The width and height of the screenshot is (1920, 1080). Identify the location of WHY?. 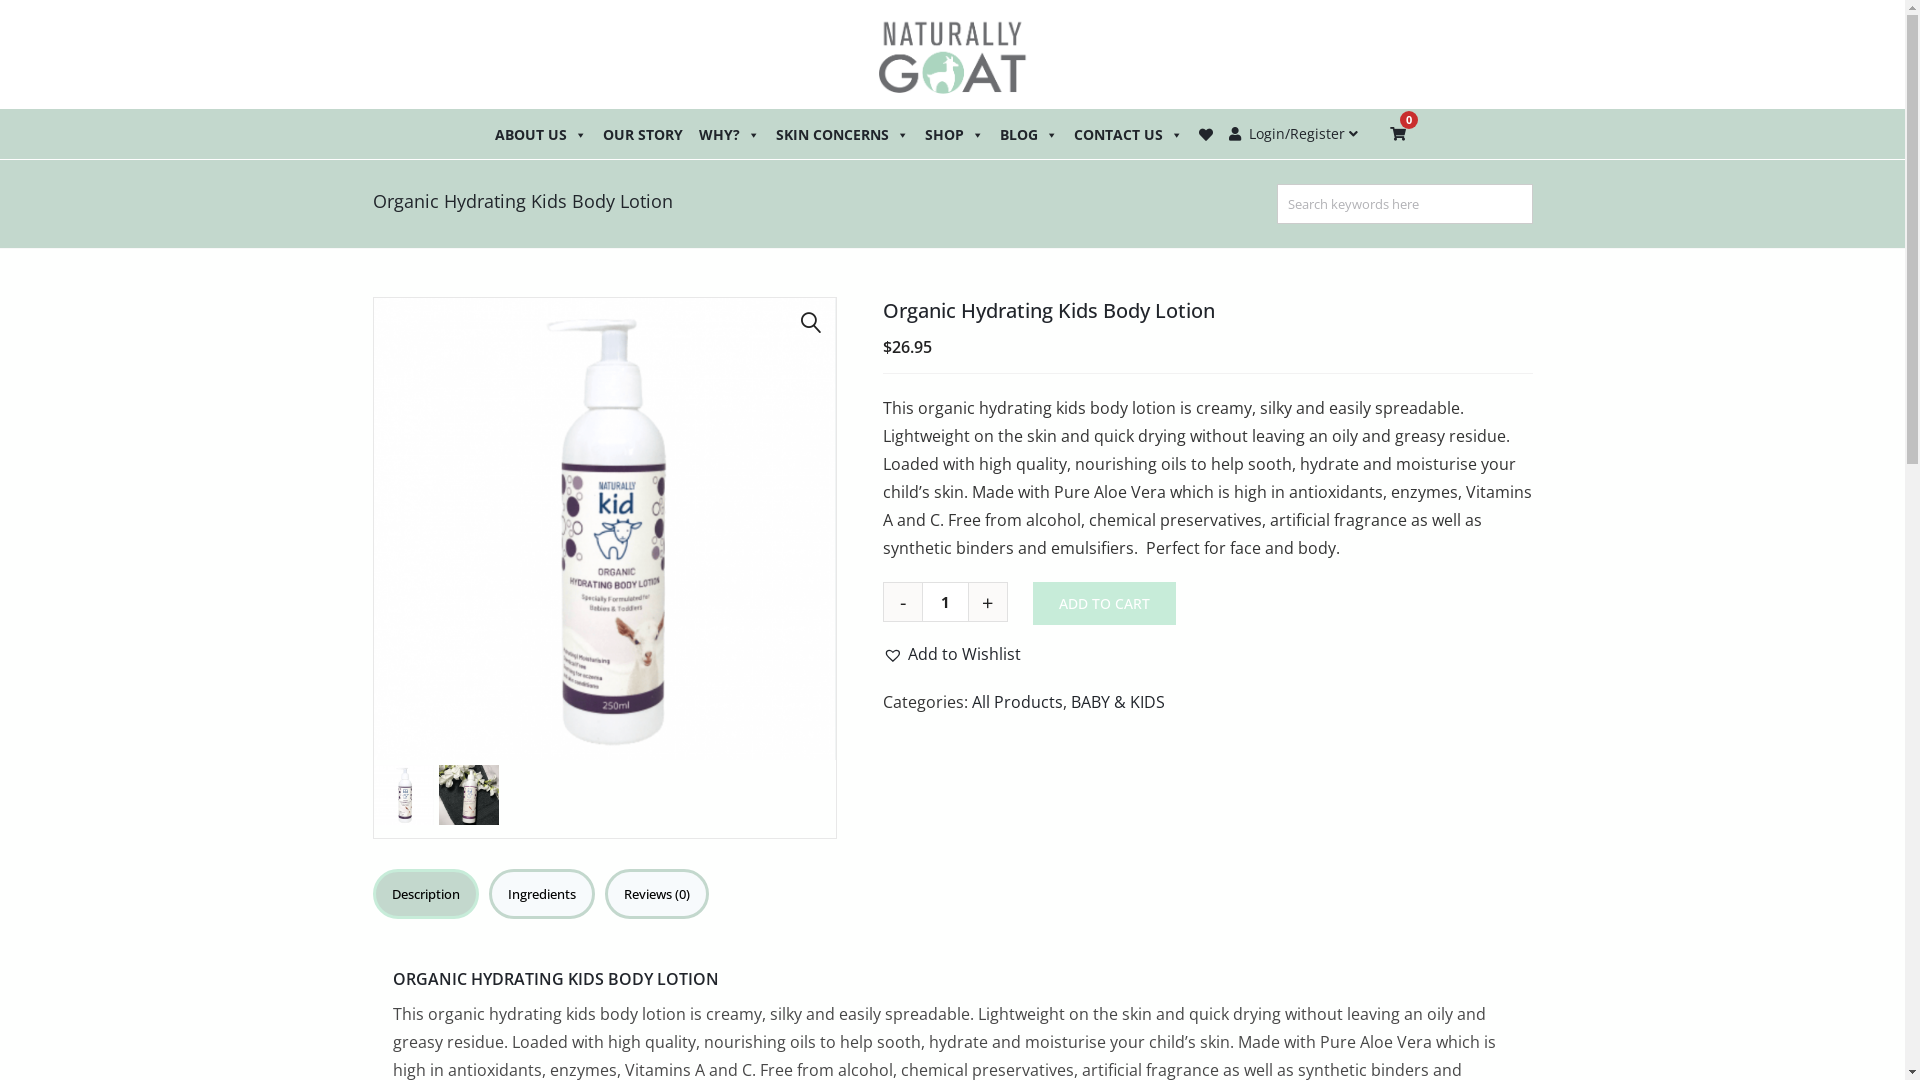
(730, 135).